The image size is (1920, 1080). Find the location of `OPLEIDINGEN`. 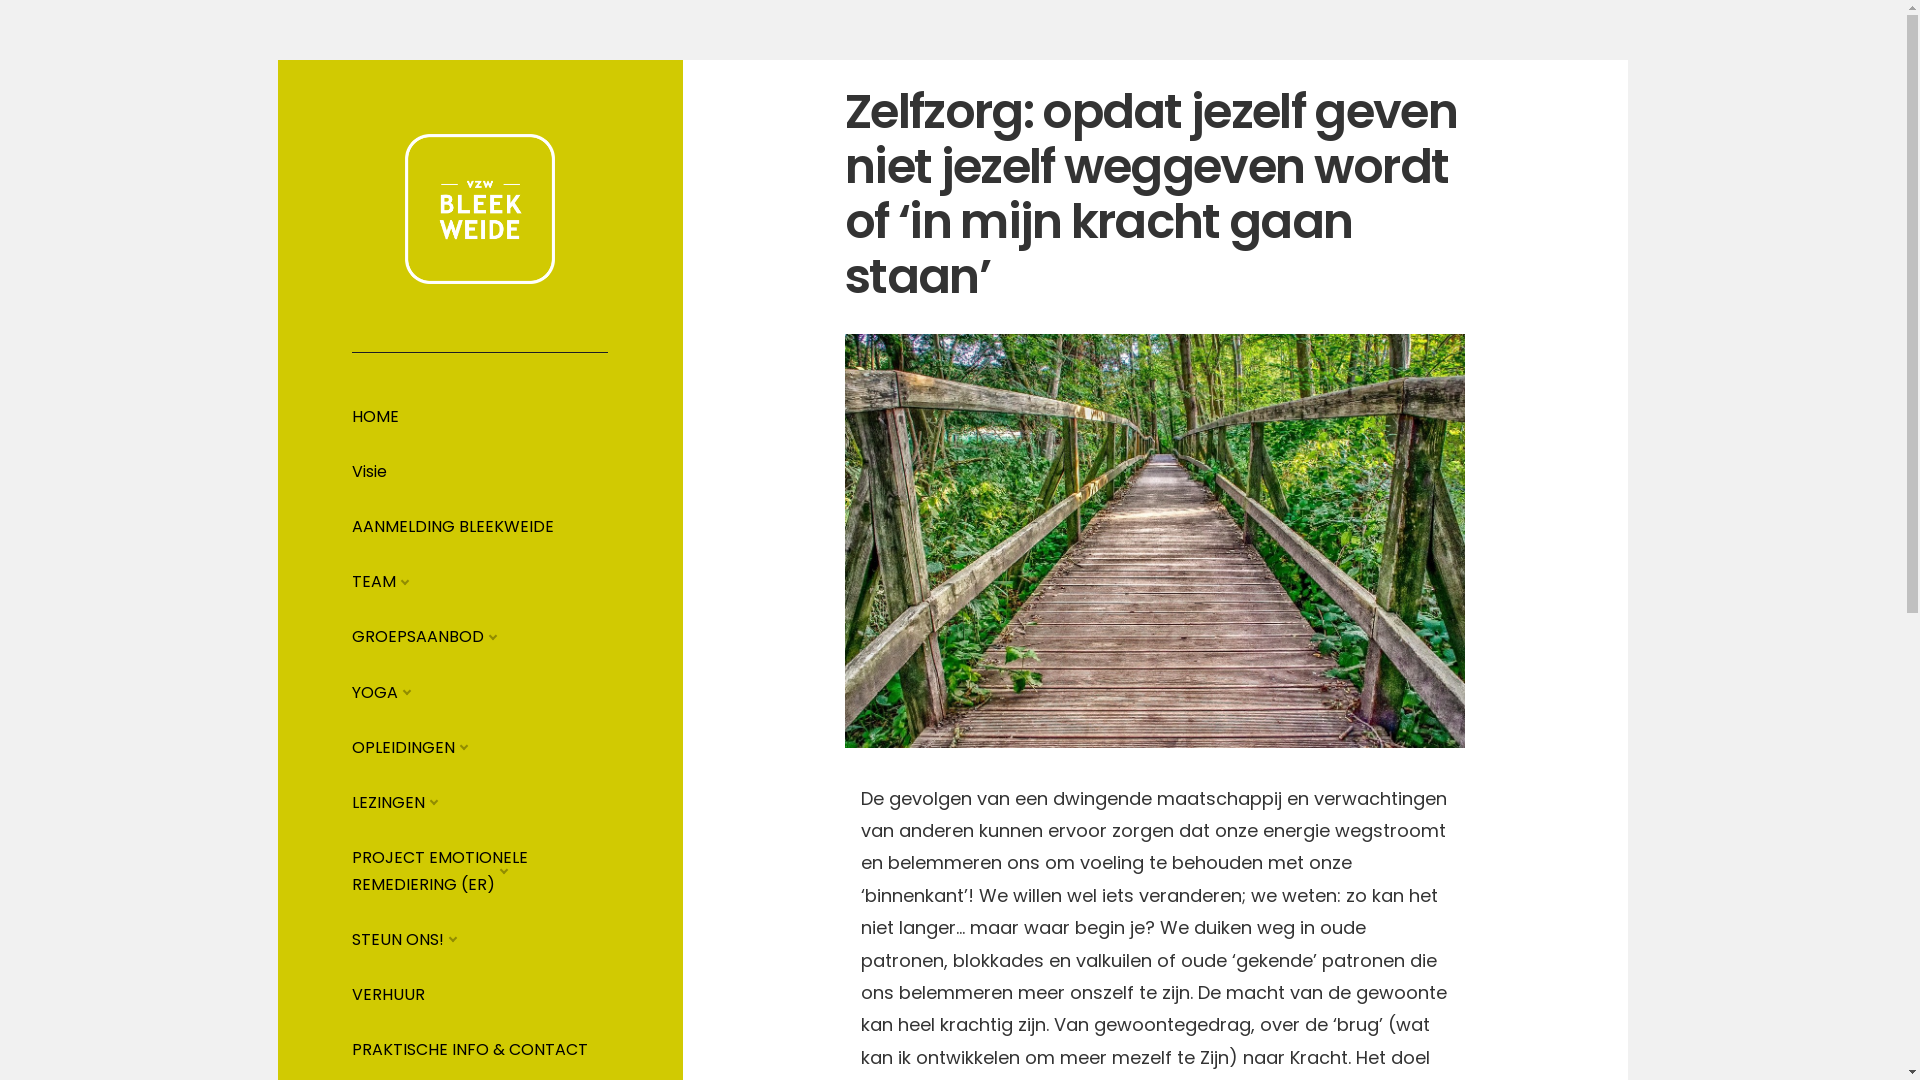

OPLEIDINGEN is located at coordinates (404, 747).